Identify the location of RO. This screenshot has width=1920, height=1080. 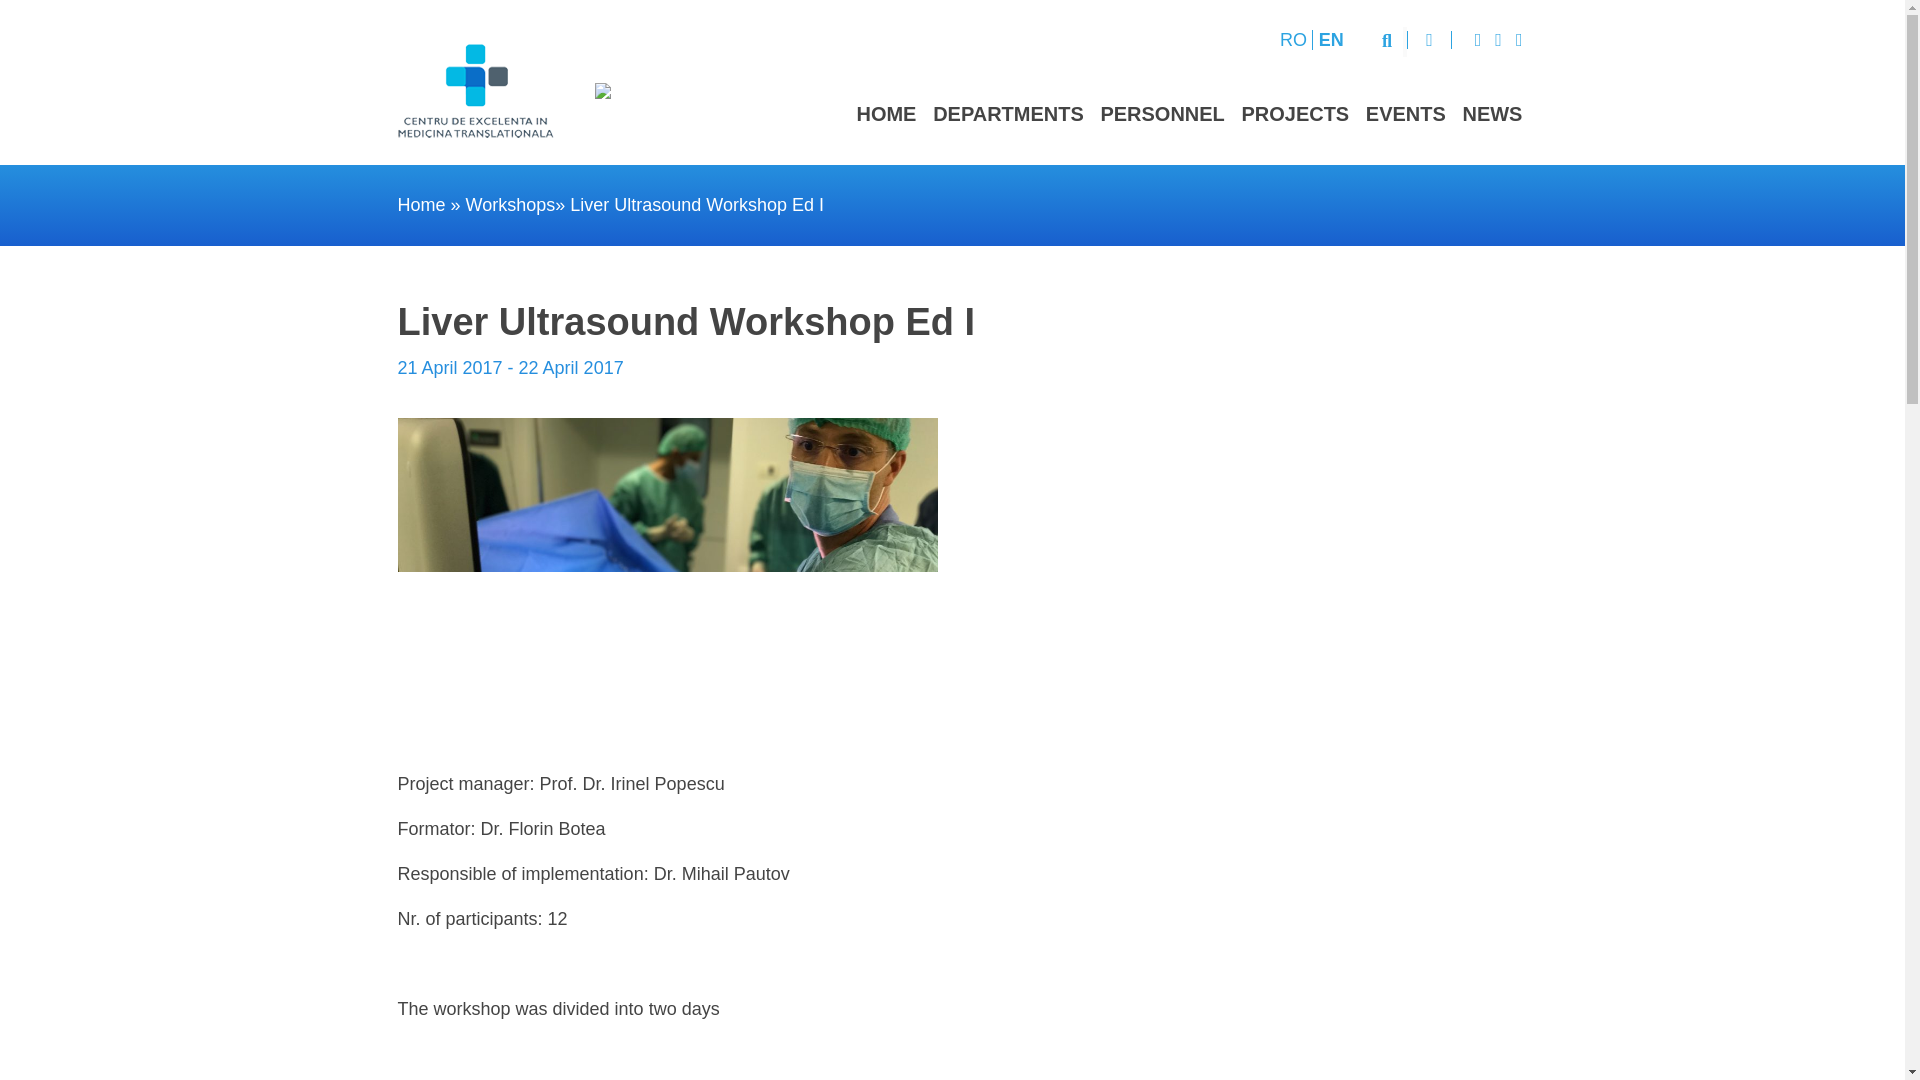
(1294, 40).